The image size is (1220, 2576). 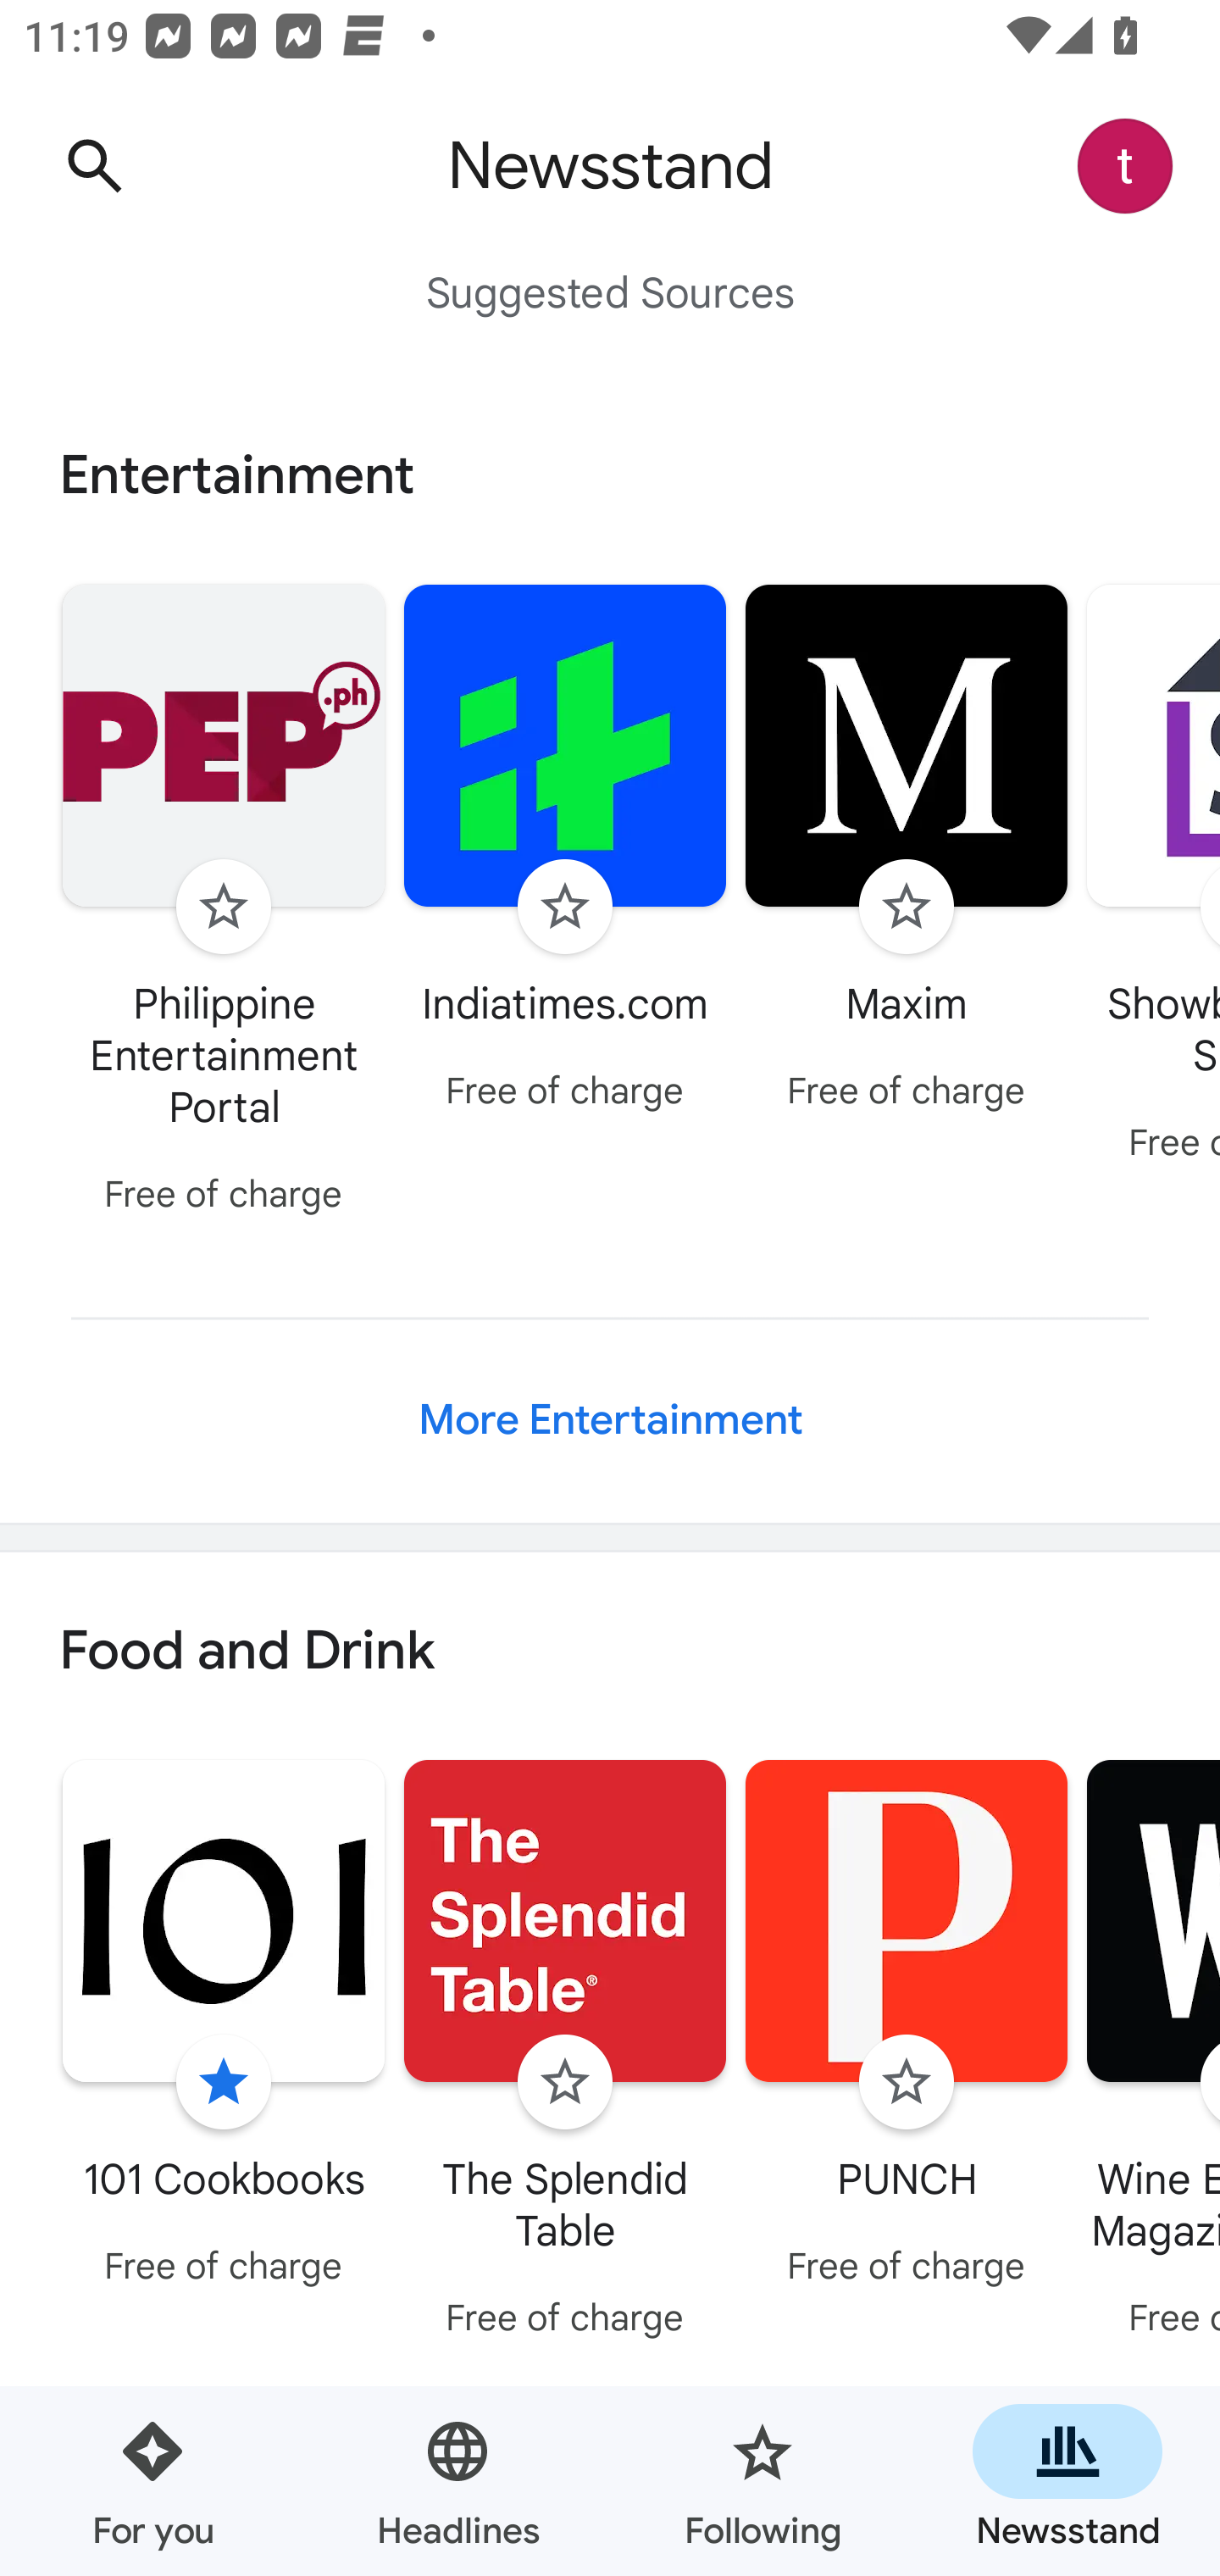 I want to click on Headlines, so click(x=457, y=2481).